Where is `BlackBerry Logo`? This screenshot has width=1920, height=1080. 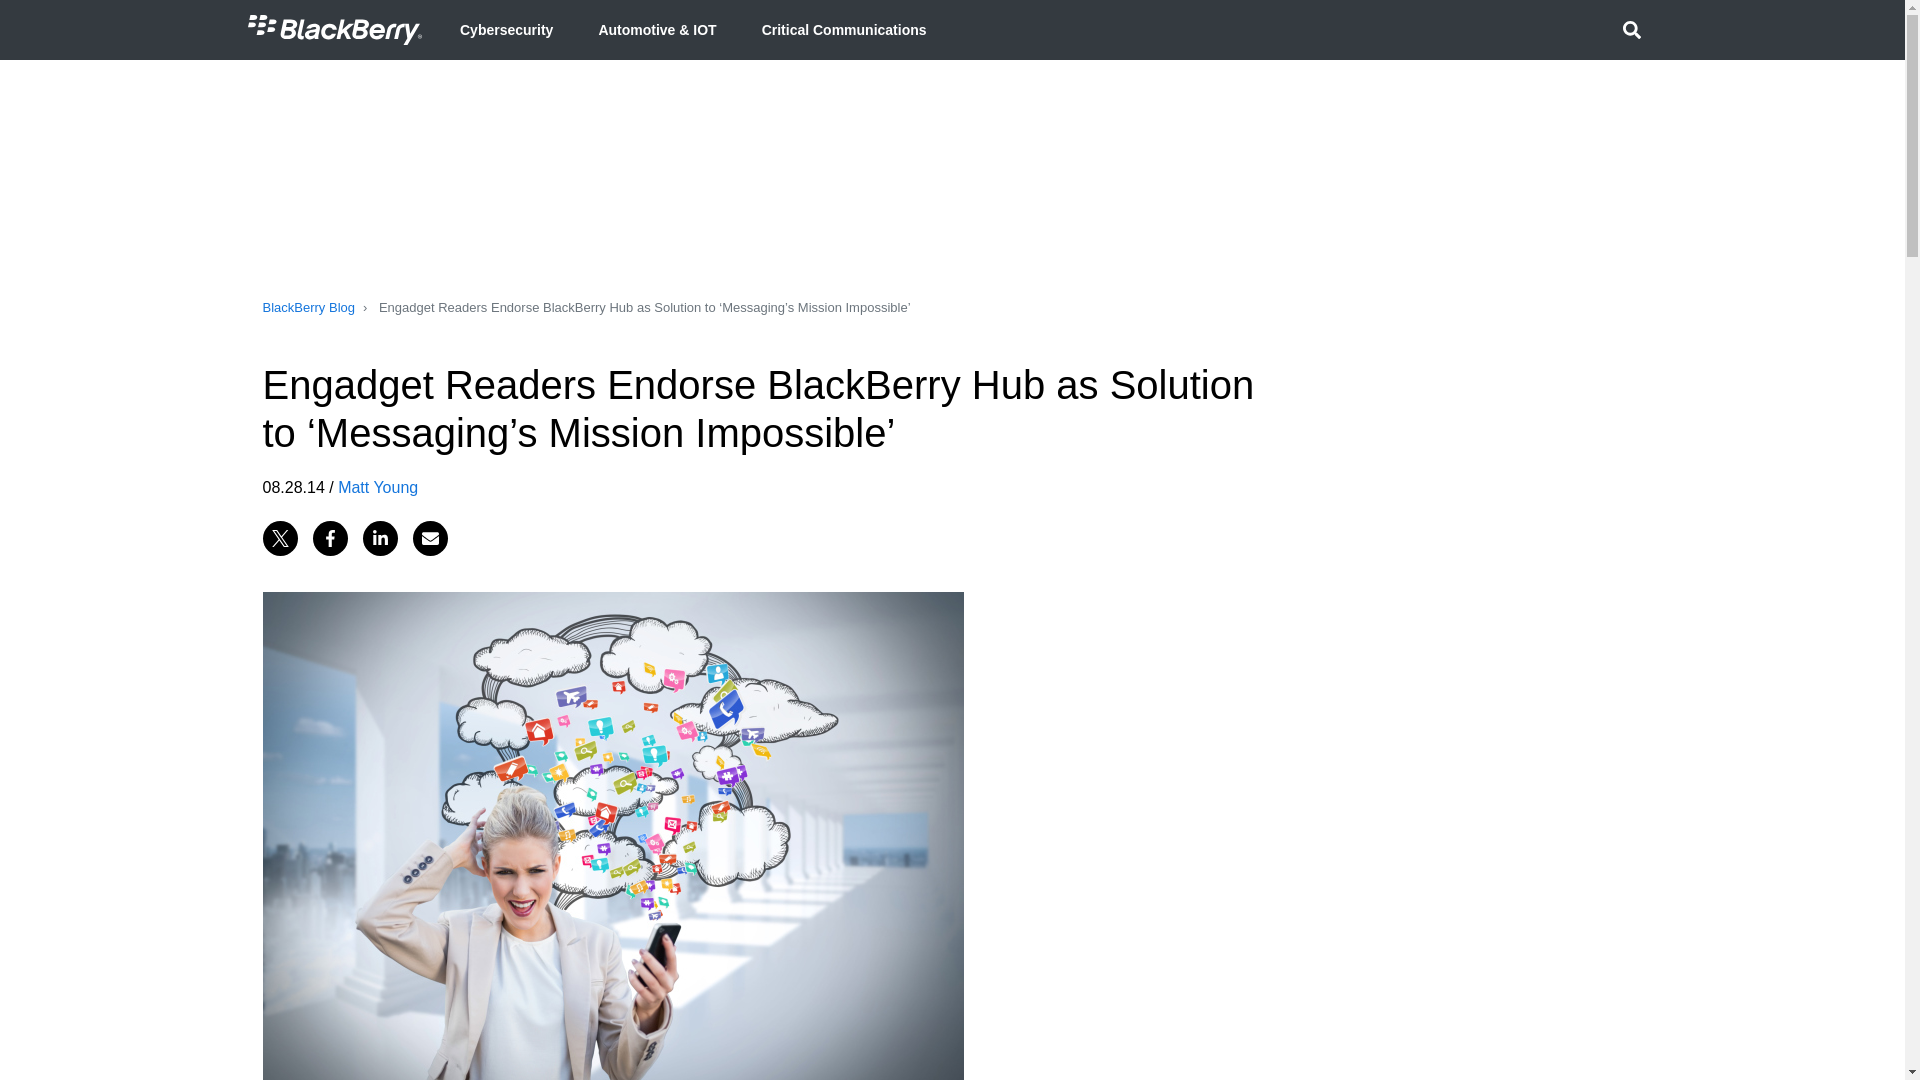 BlackBerry Logo is located at coordinates (334, 30).